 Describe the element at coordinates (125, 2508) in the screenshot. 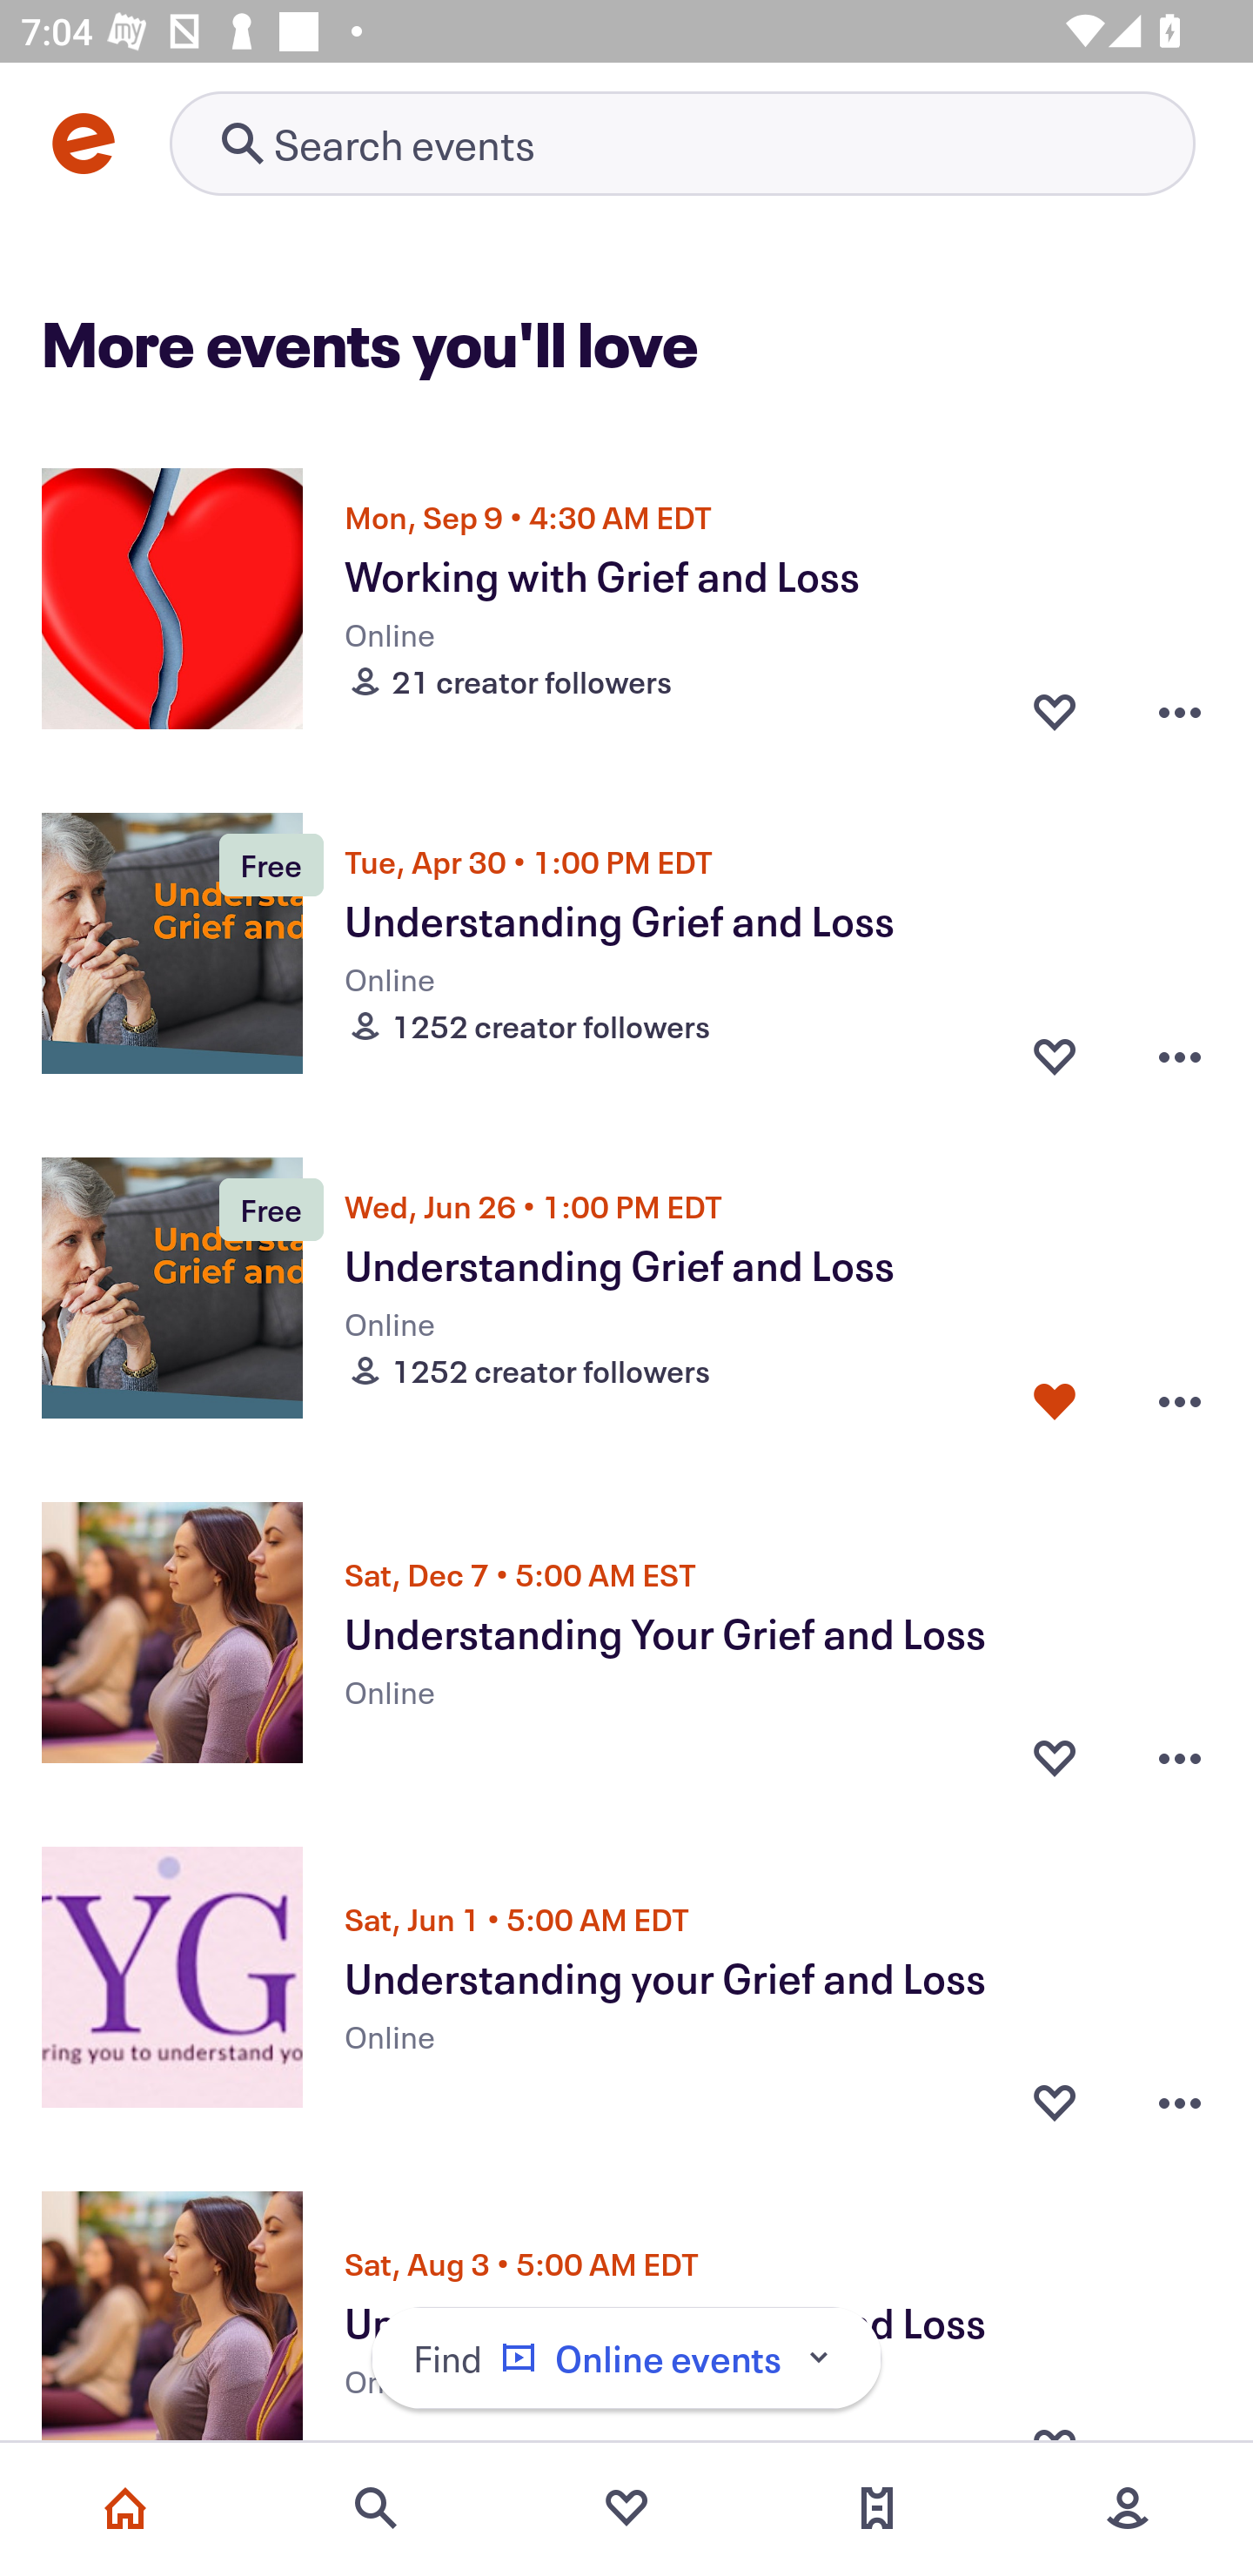

I see `Home` at that location.